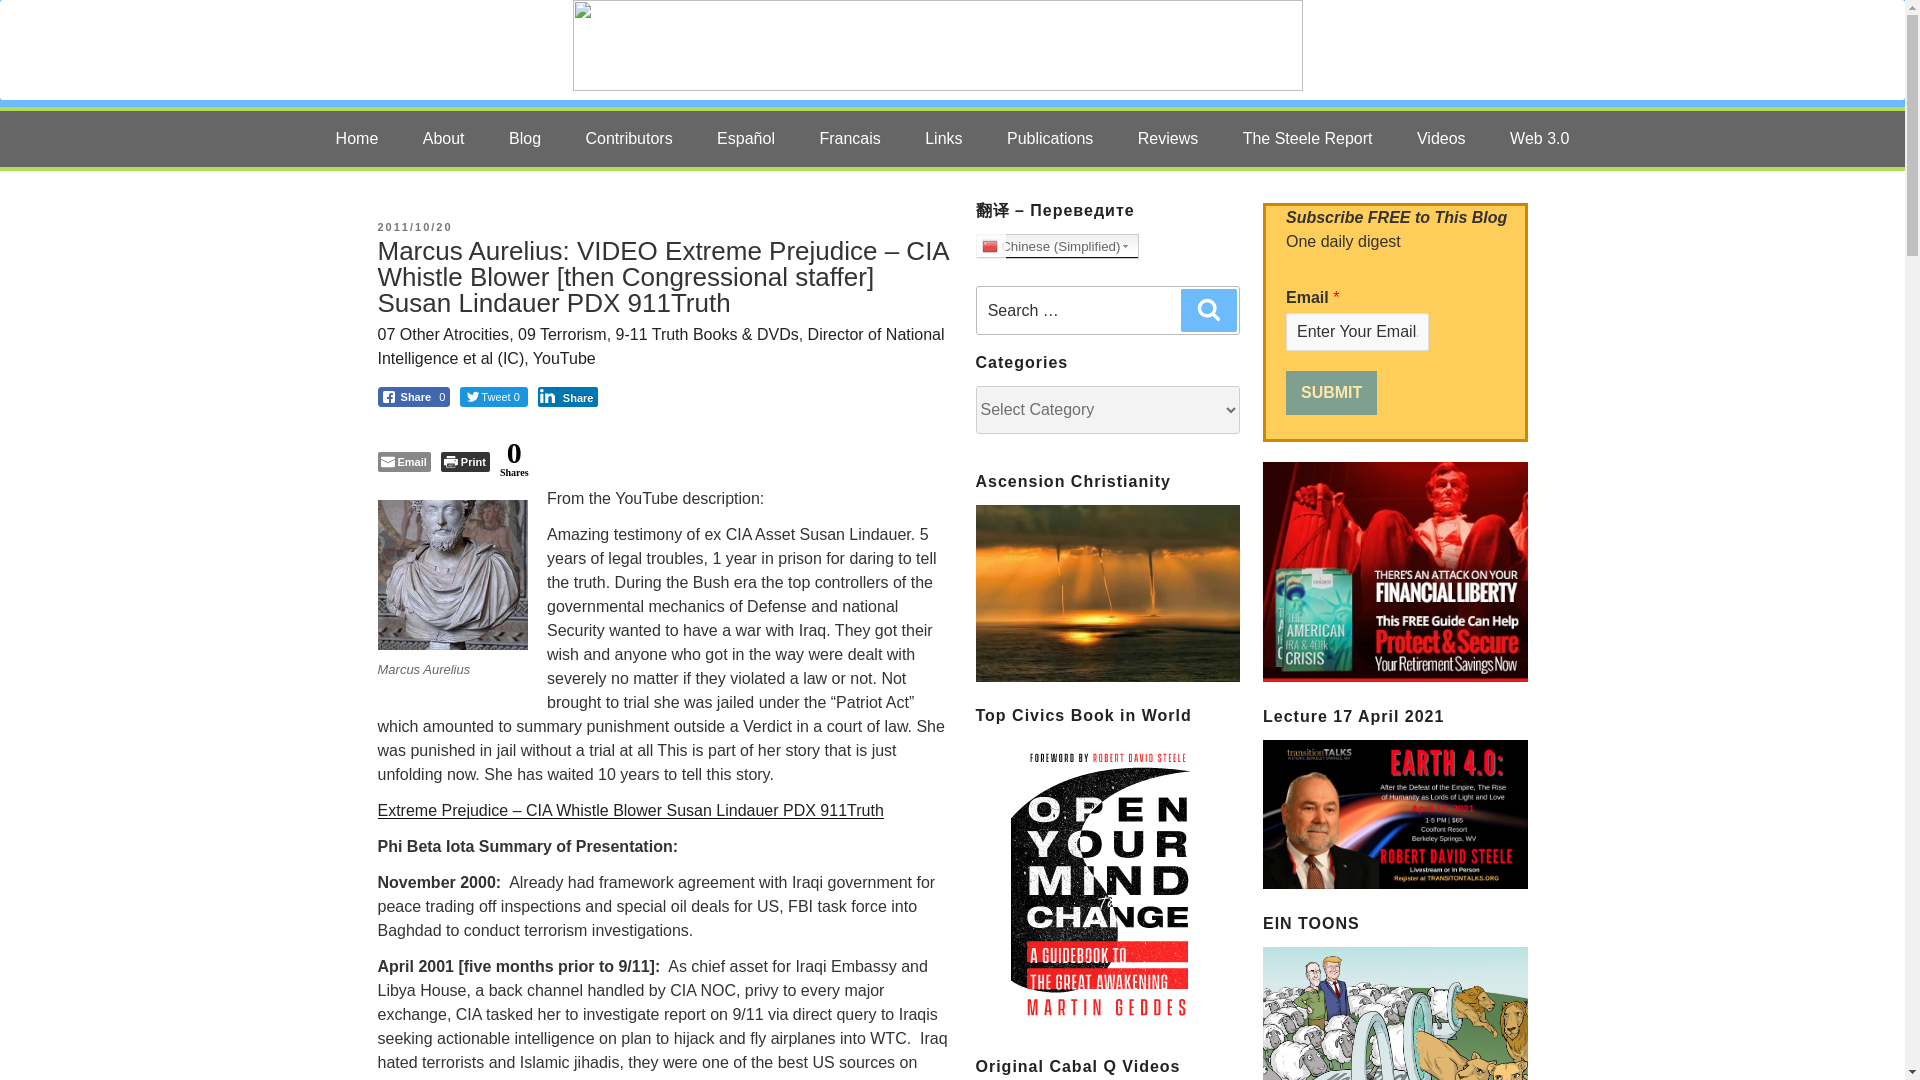 This screenshot has height=1080, width=1920. I want to click on Publications, so click(1050, 139).